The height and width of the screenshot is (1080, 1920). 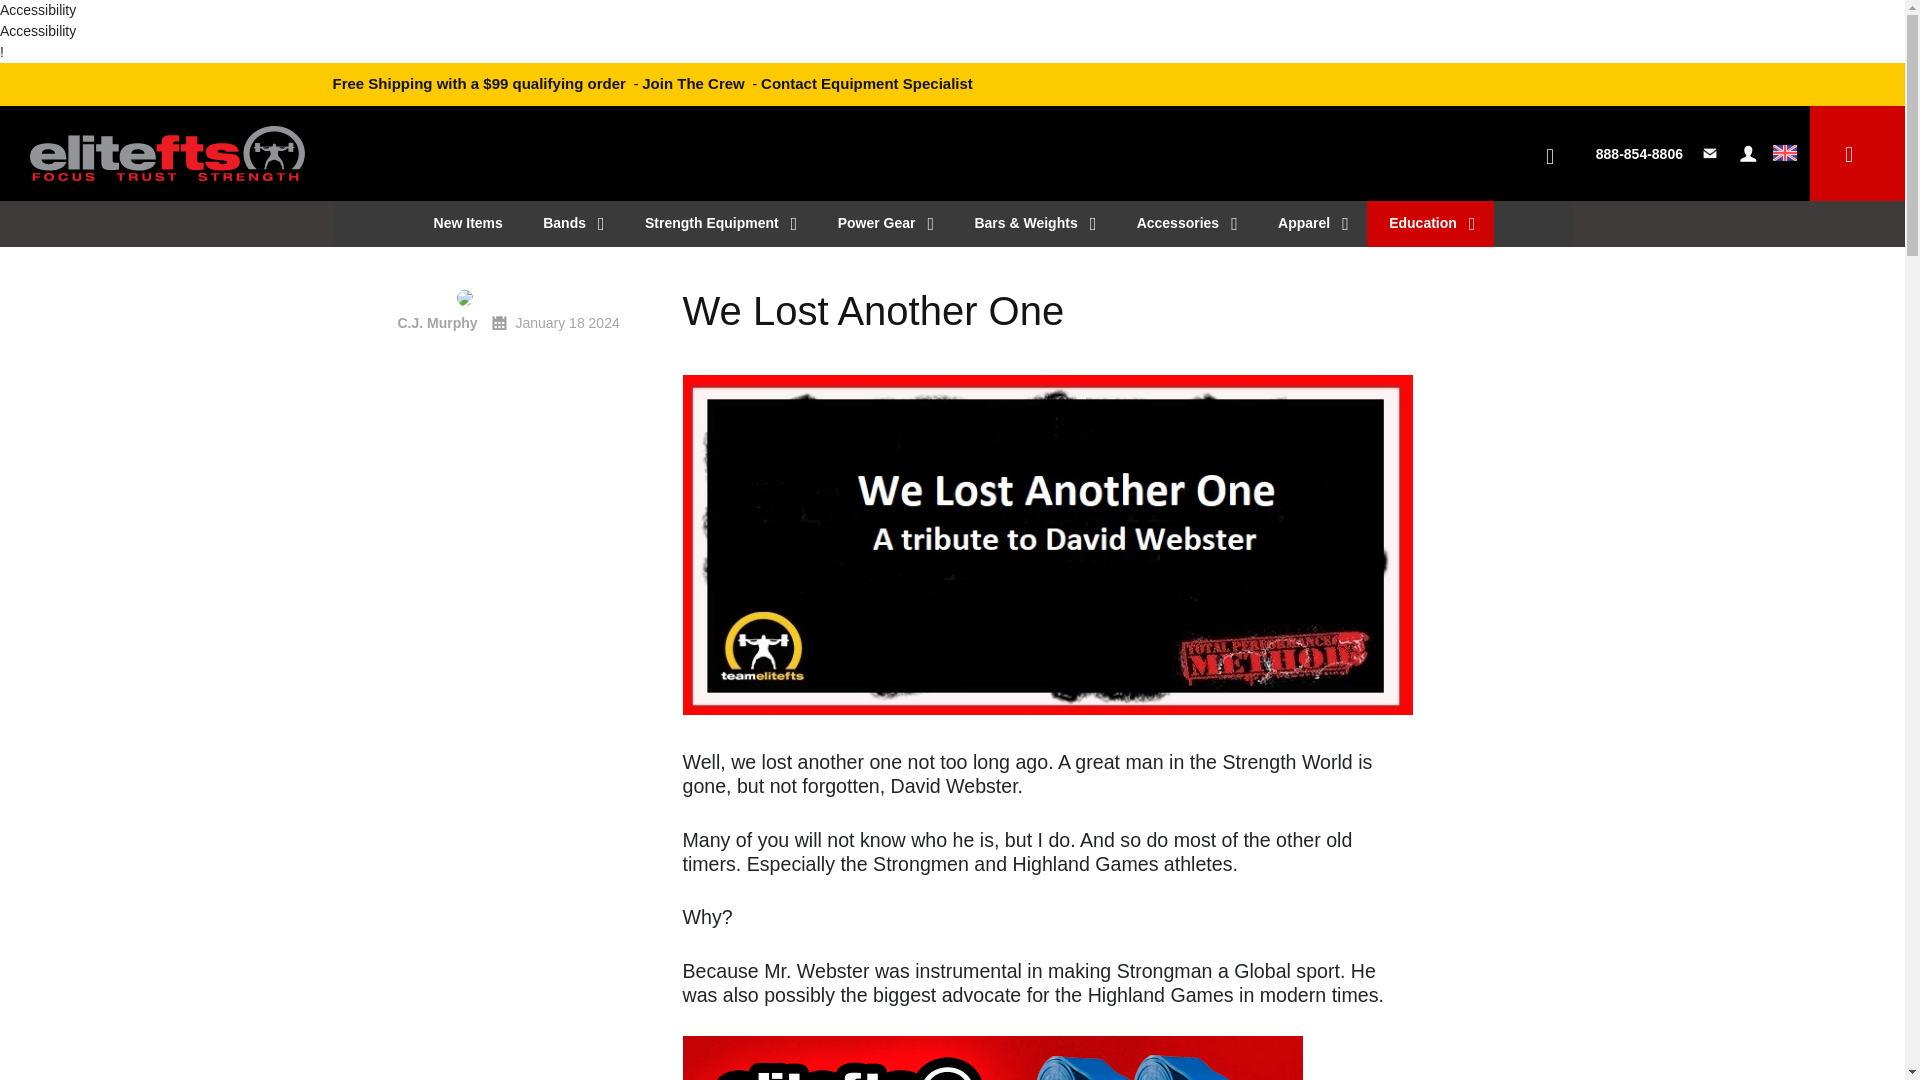 I want to click on We Lost Another One, so click(x=1046, y=310).